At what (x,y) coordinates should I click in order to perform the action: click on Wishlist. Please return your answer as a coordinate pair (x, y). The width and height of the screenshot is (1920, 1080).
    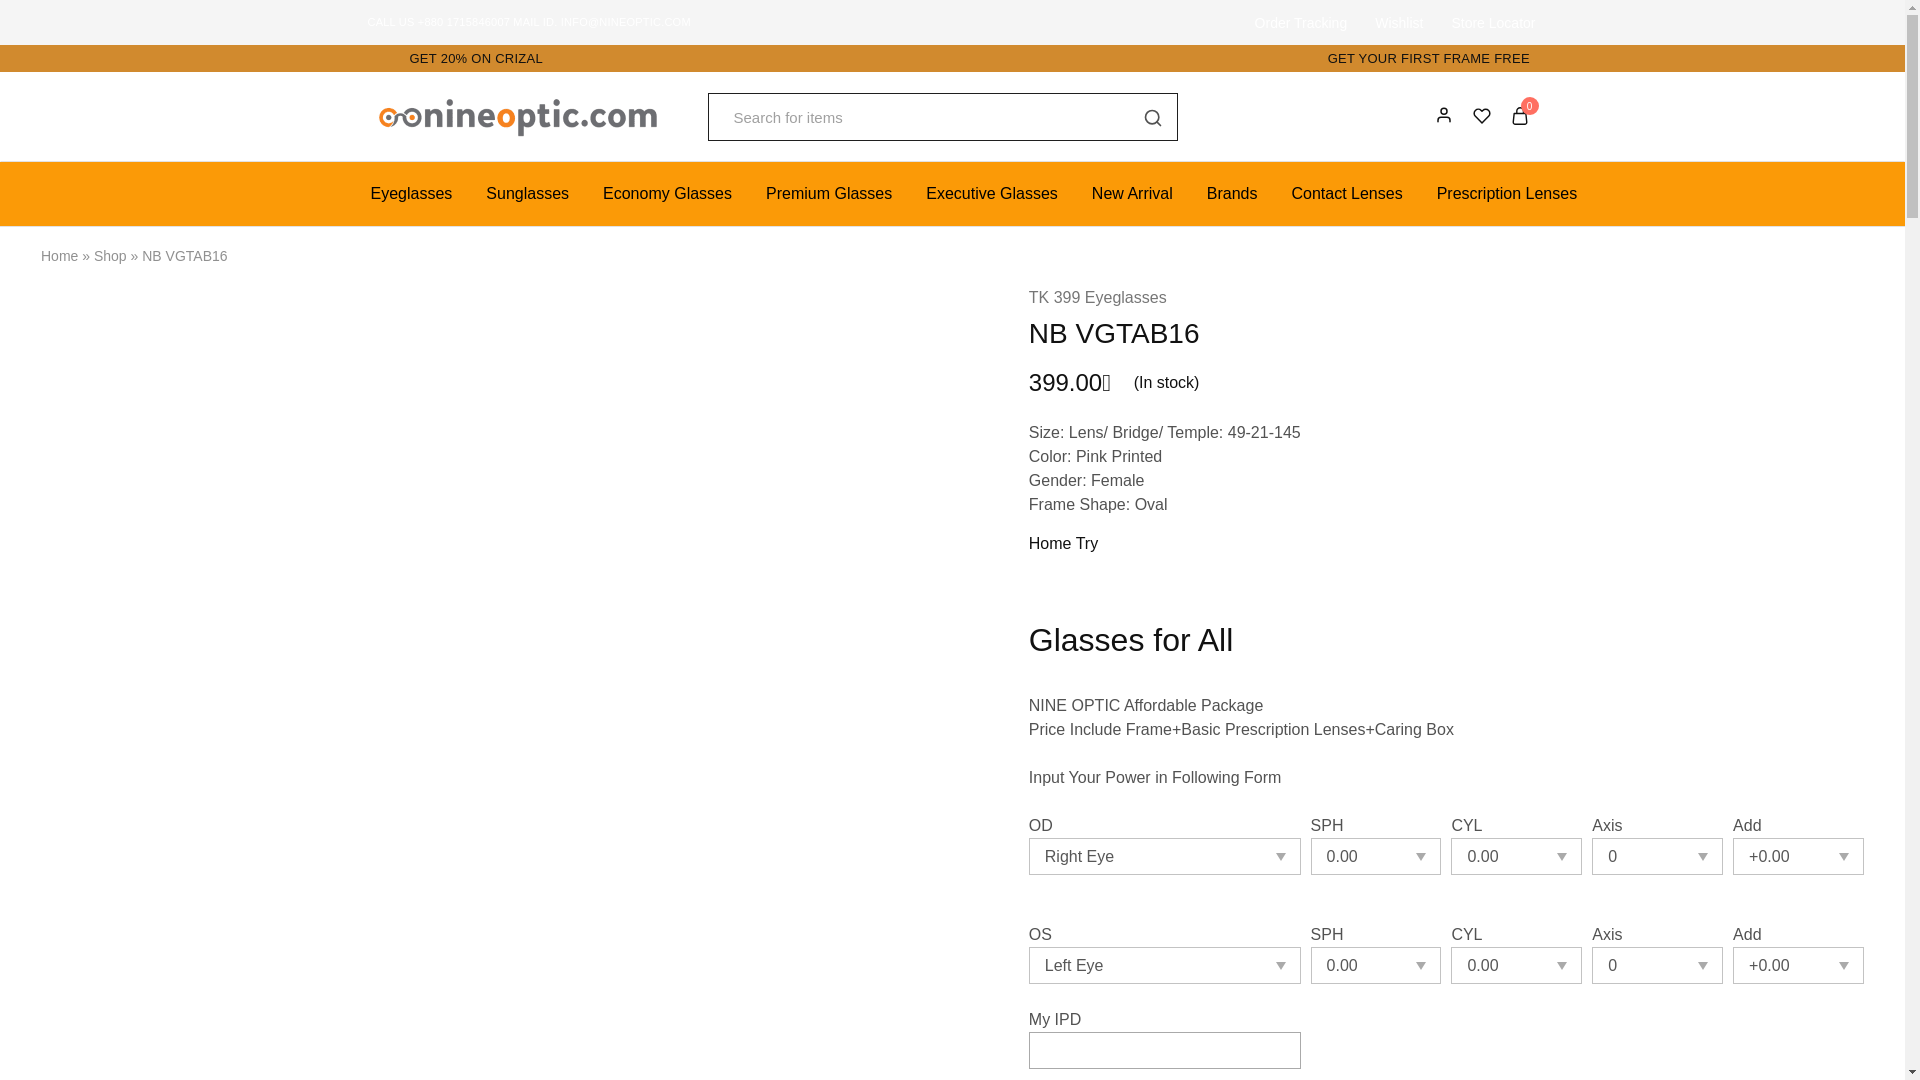
    Looking at the image, I should click on (1398, 22).